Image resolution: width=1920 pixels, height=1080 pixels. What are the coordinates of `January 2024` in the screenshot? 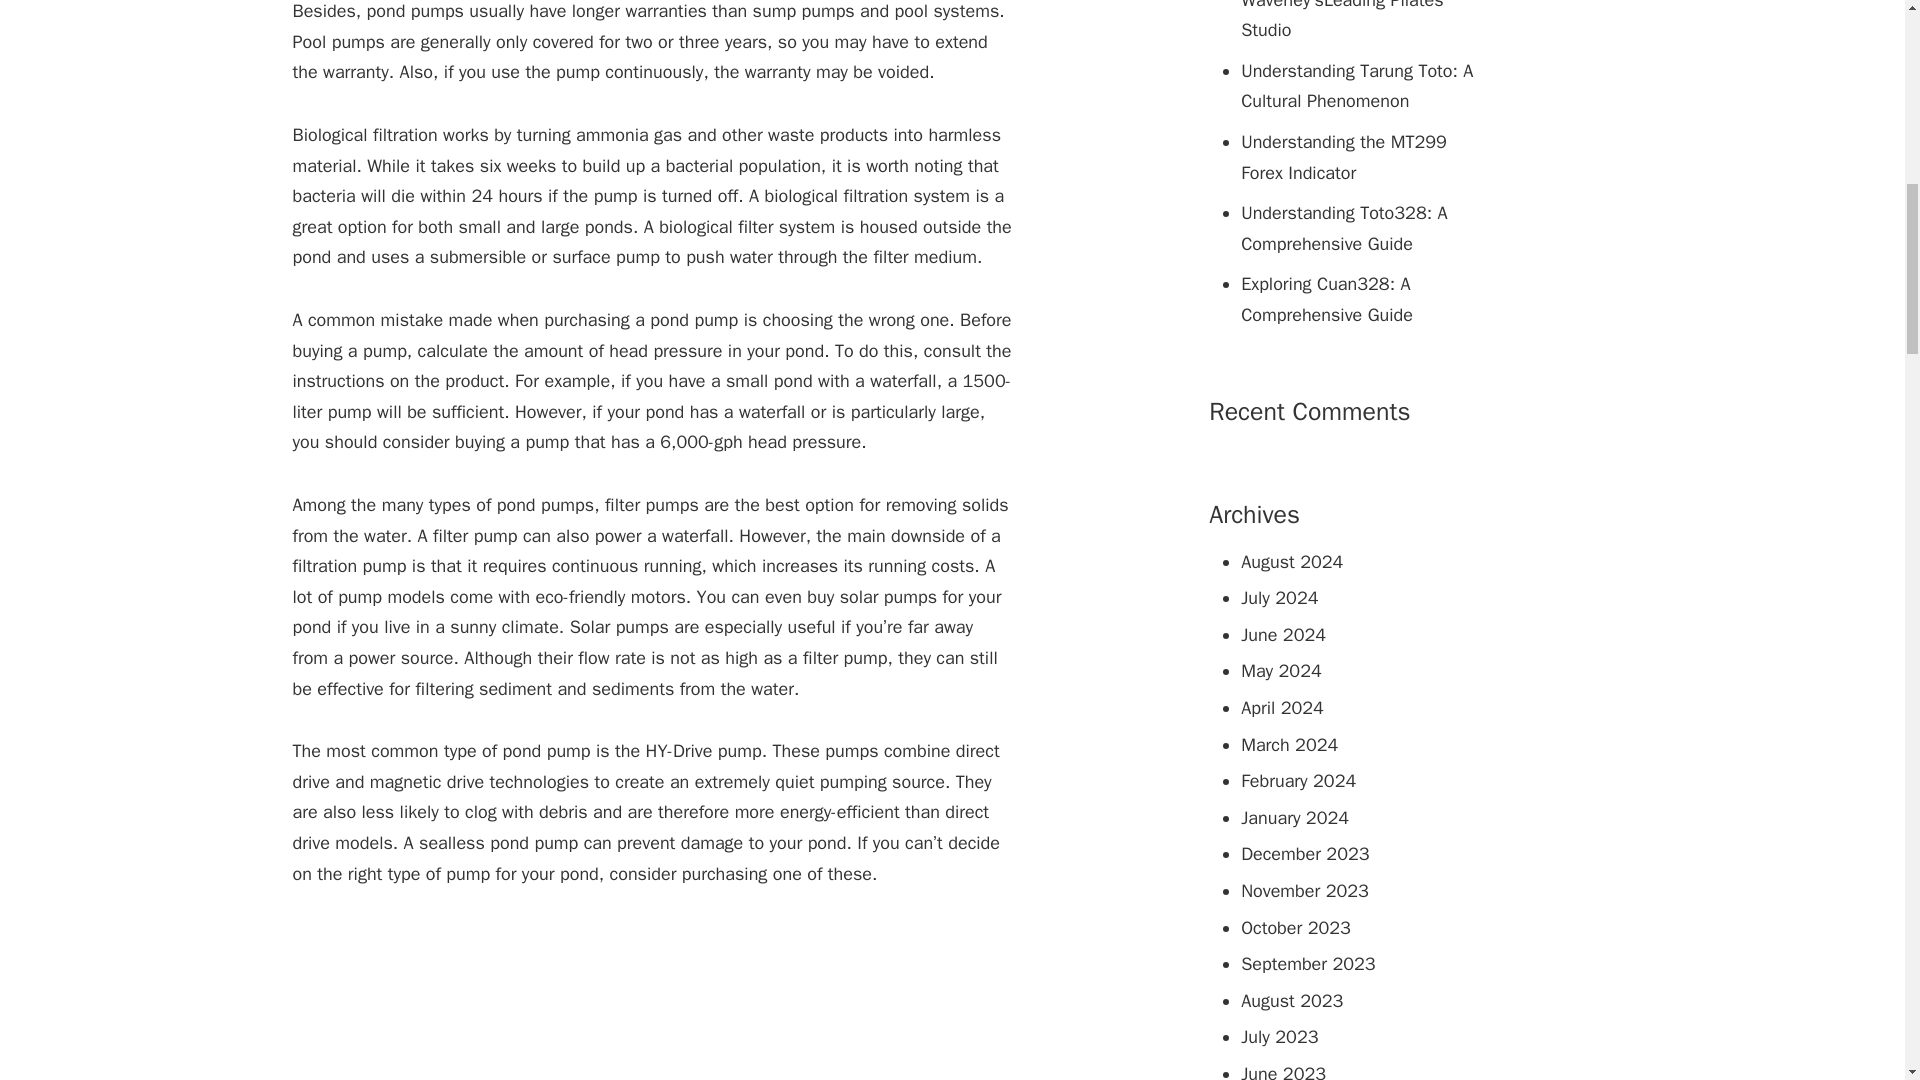 It's located at (1294, 818).